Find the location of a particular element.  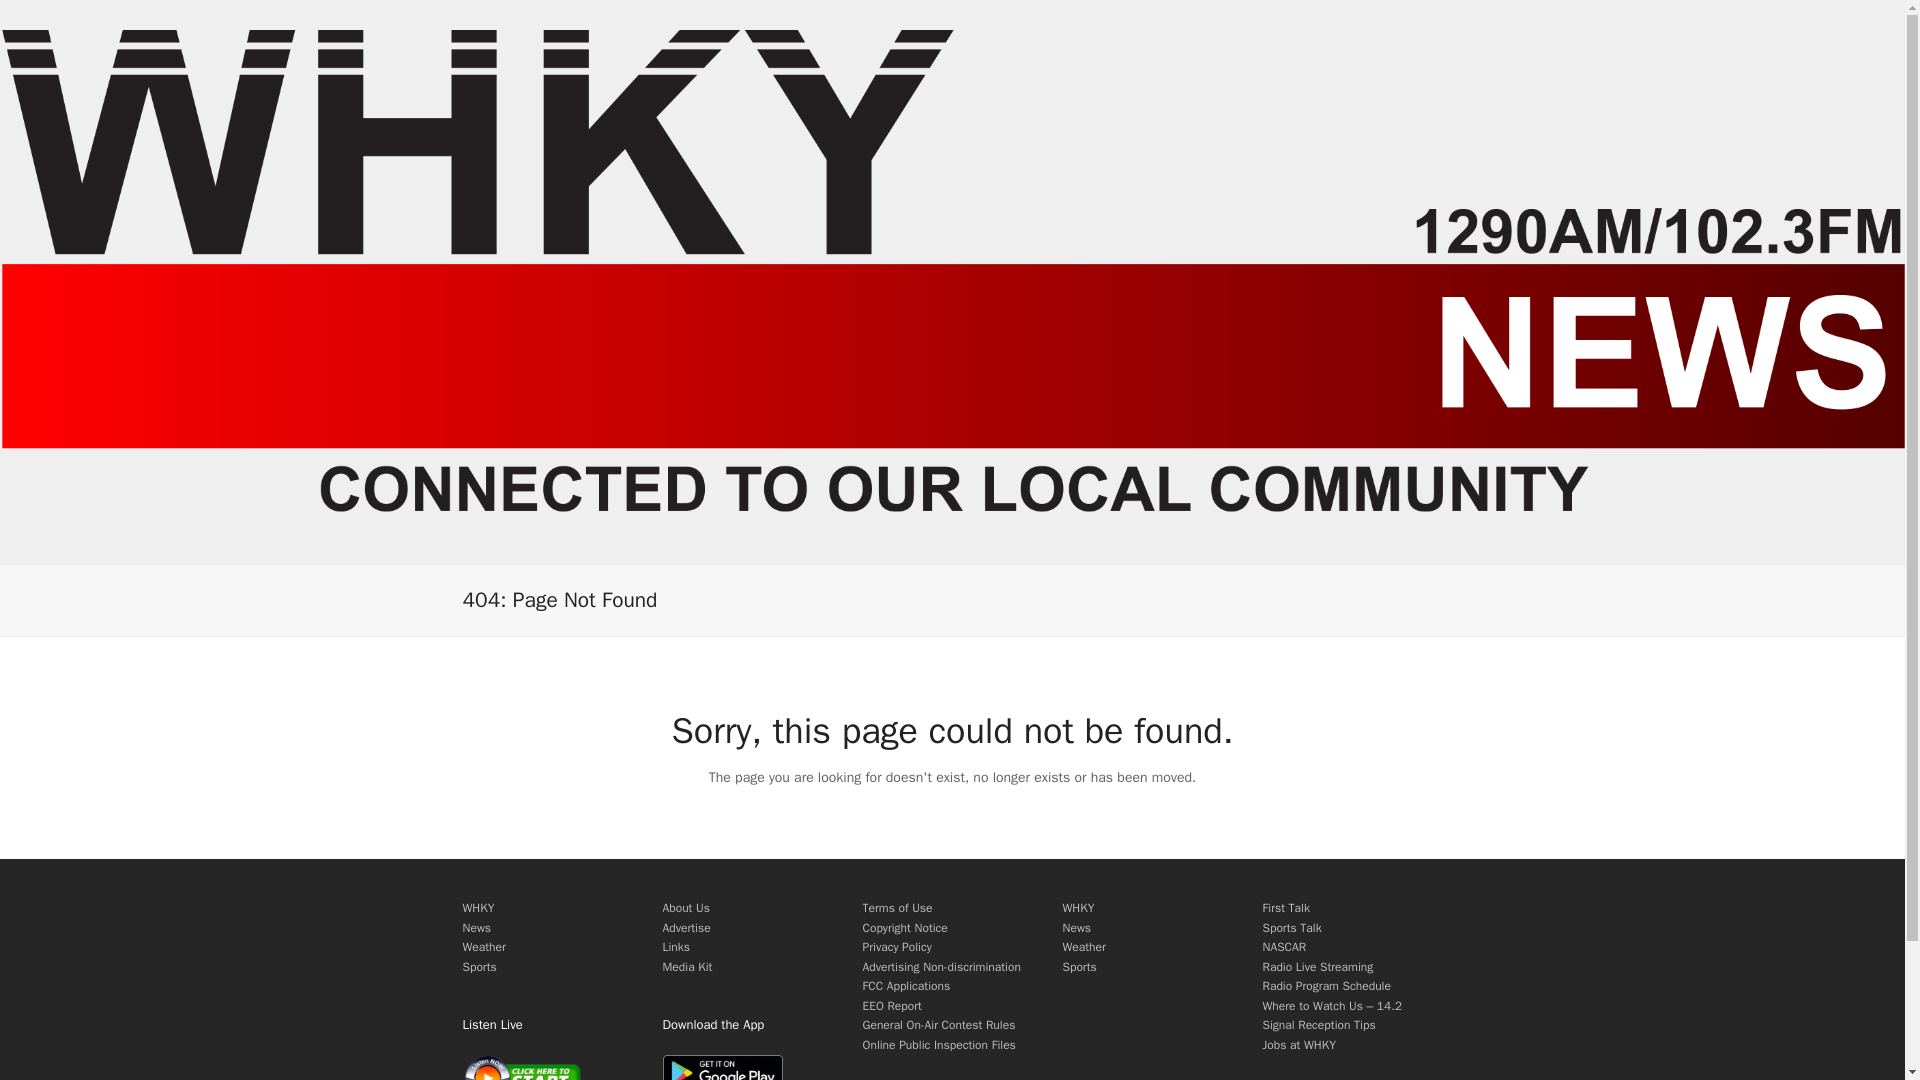

Radio Live Streaming is located at coordinates (1316, 967).